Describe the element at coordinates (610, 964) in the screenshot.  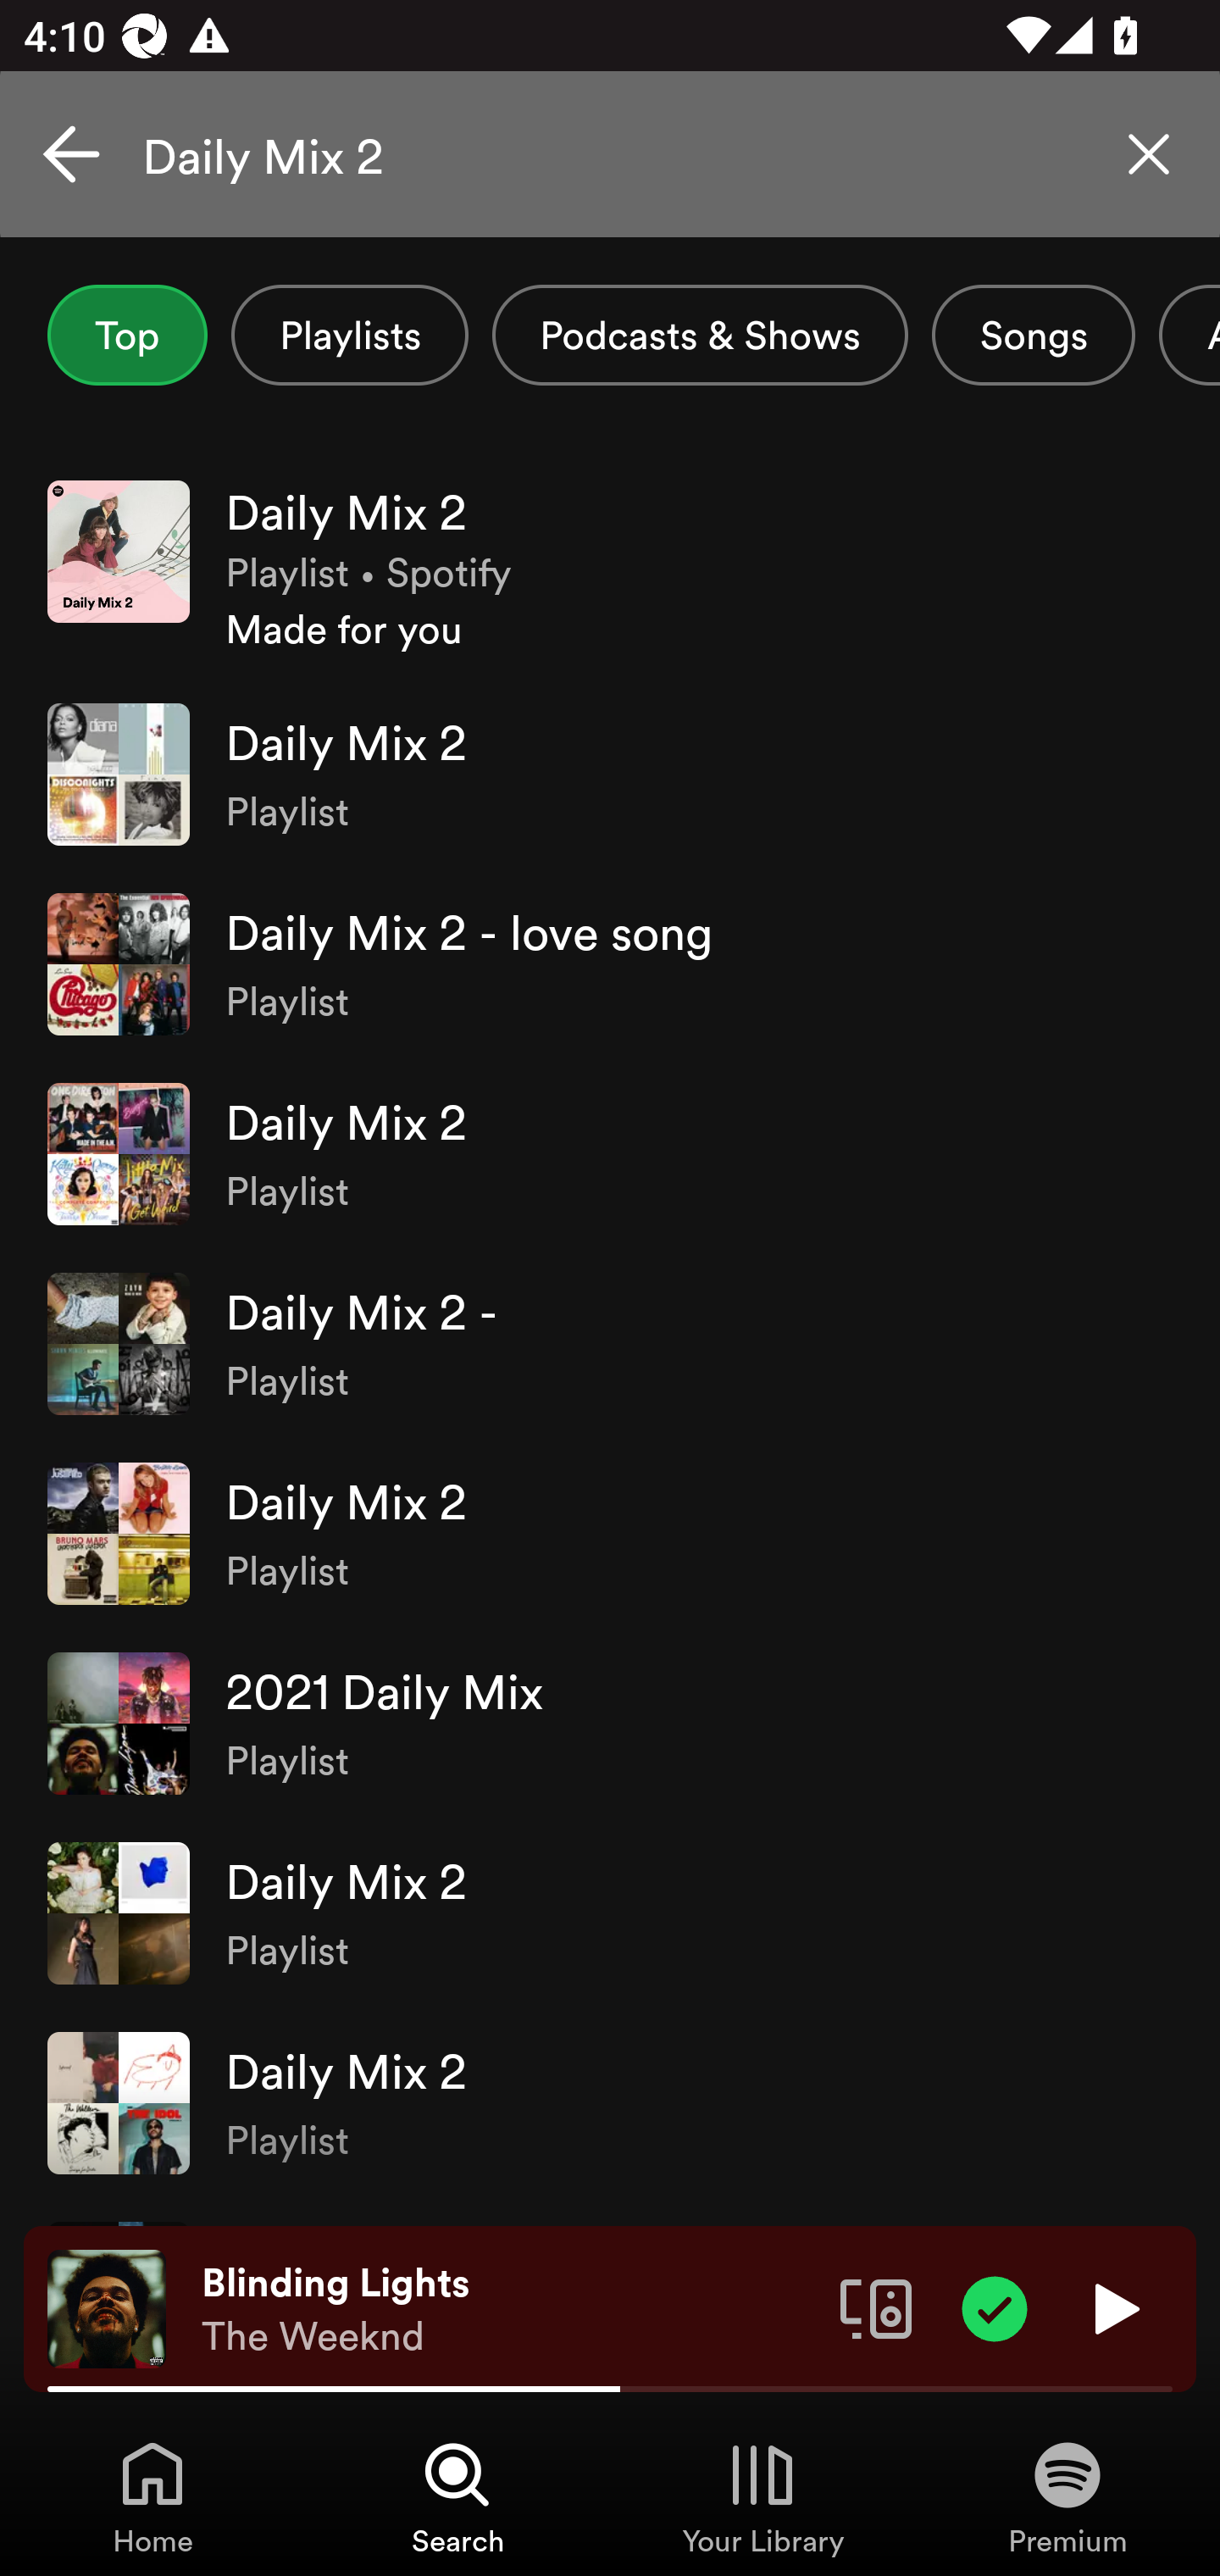
I see `Daily Mix 2 - love song Playlist` at that location.